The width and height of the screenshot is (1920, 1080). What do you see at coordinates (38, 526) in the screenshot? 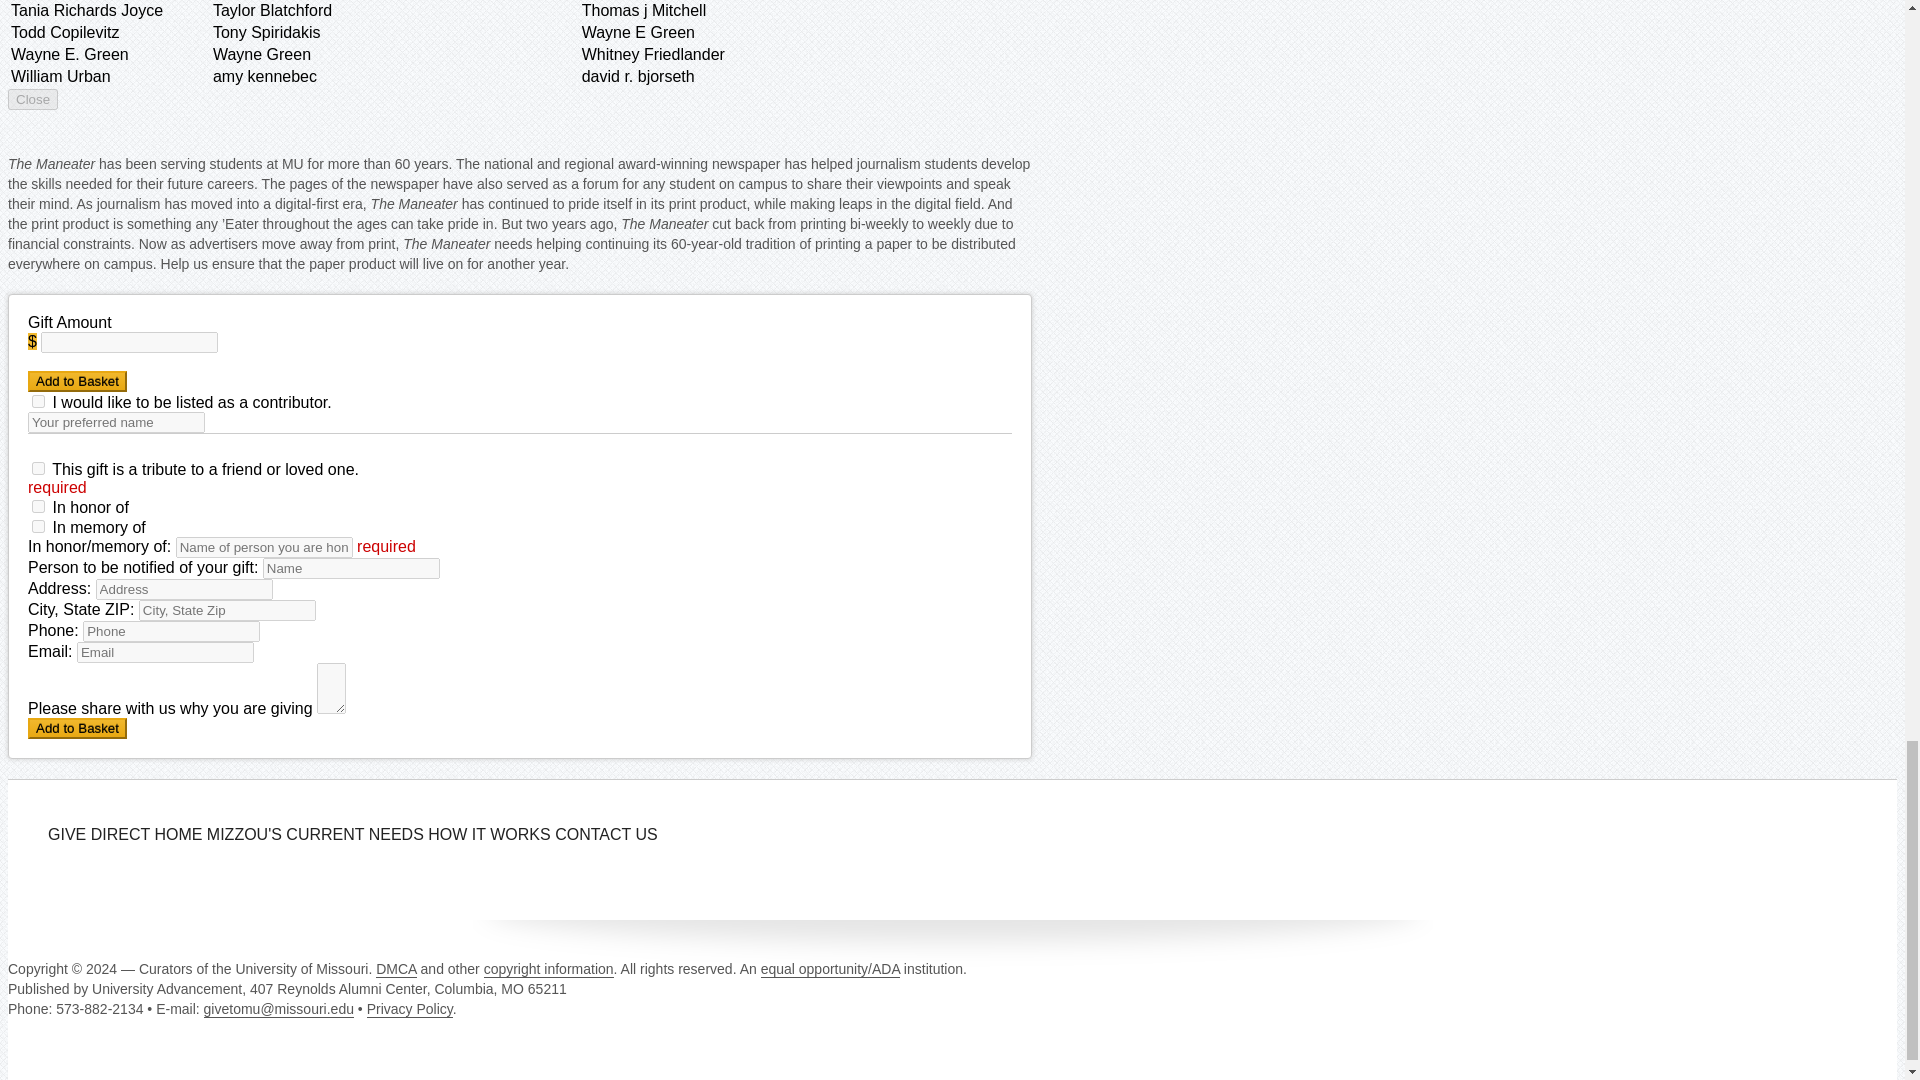
I see `on` at bounding box center [38, 526].